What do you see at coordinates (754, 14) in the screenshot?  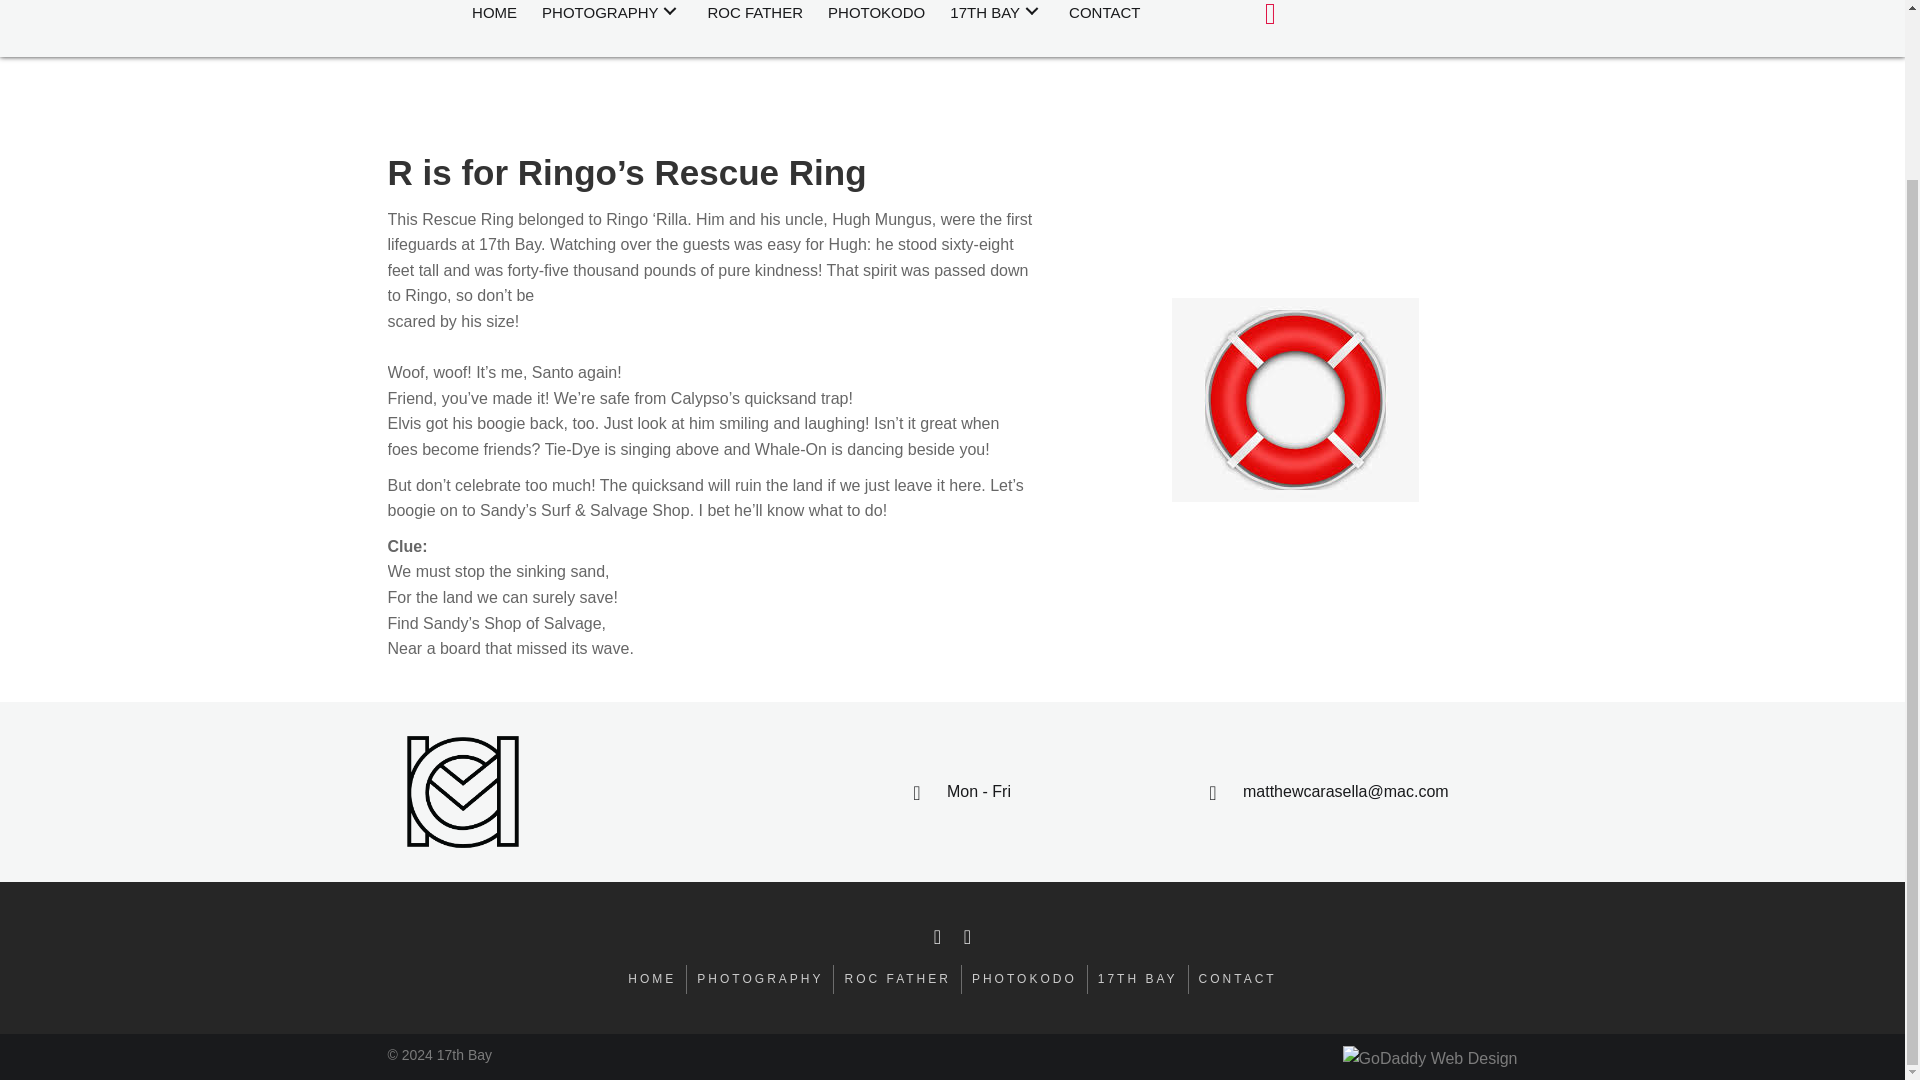 I see `ROC FATHER` at bounding box center [754, 14].